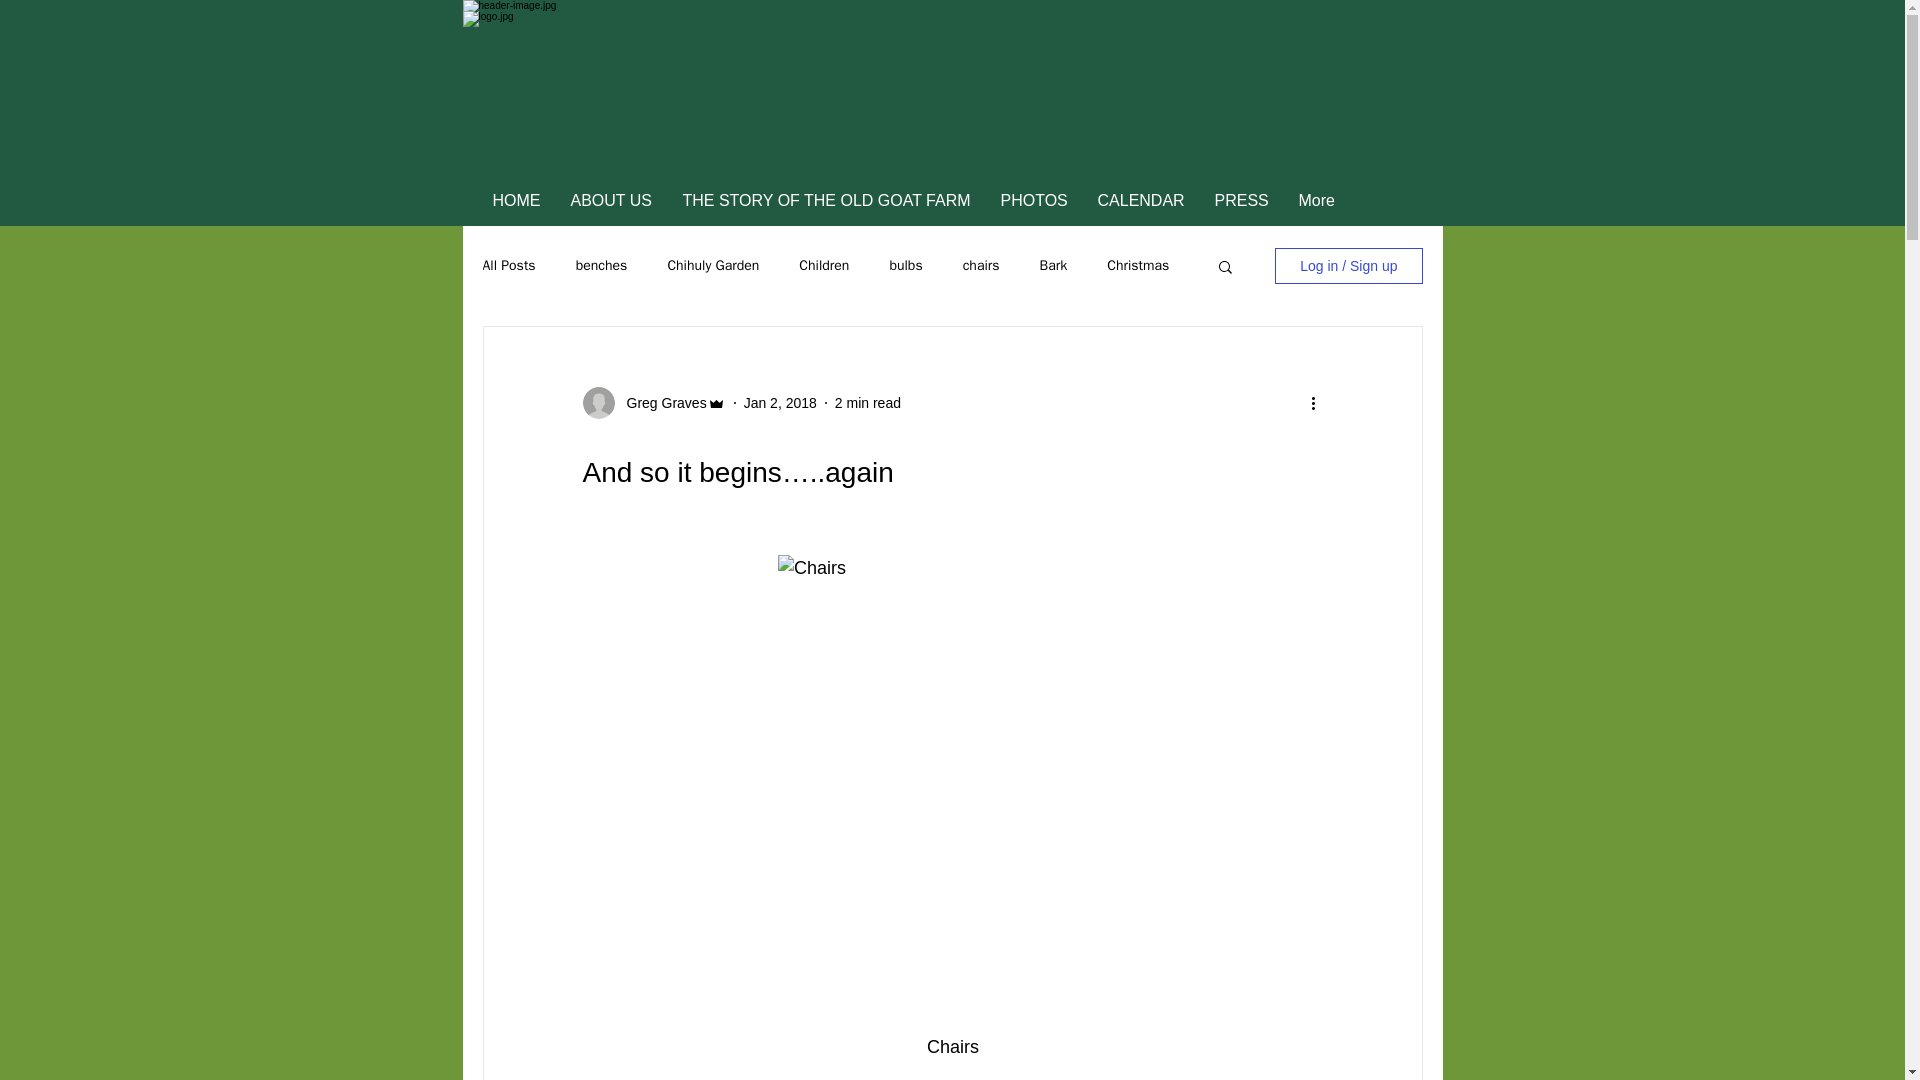 The width and height of the screenshot is (1920, 1080). I want to click on THE STORY OF THE OLD GOAT FARM, so click(827, 200).